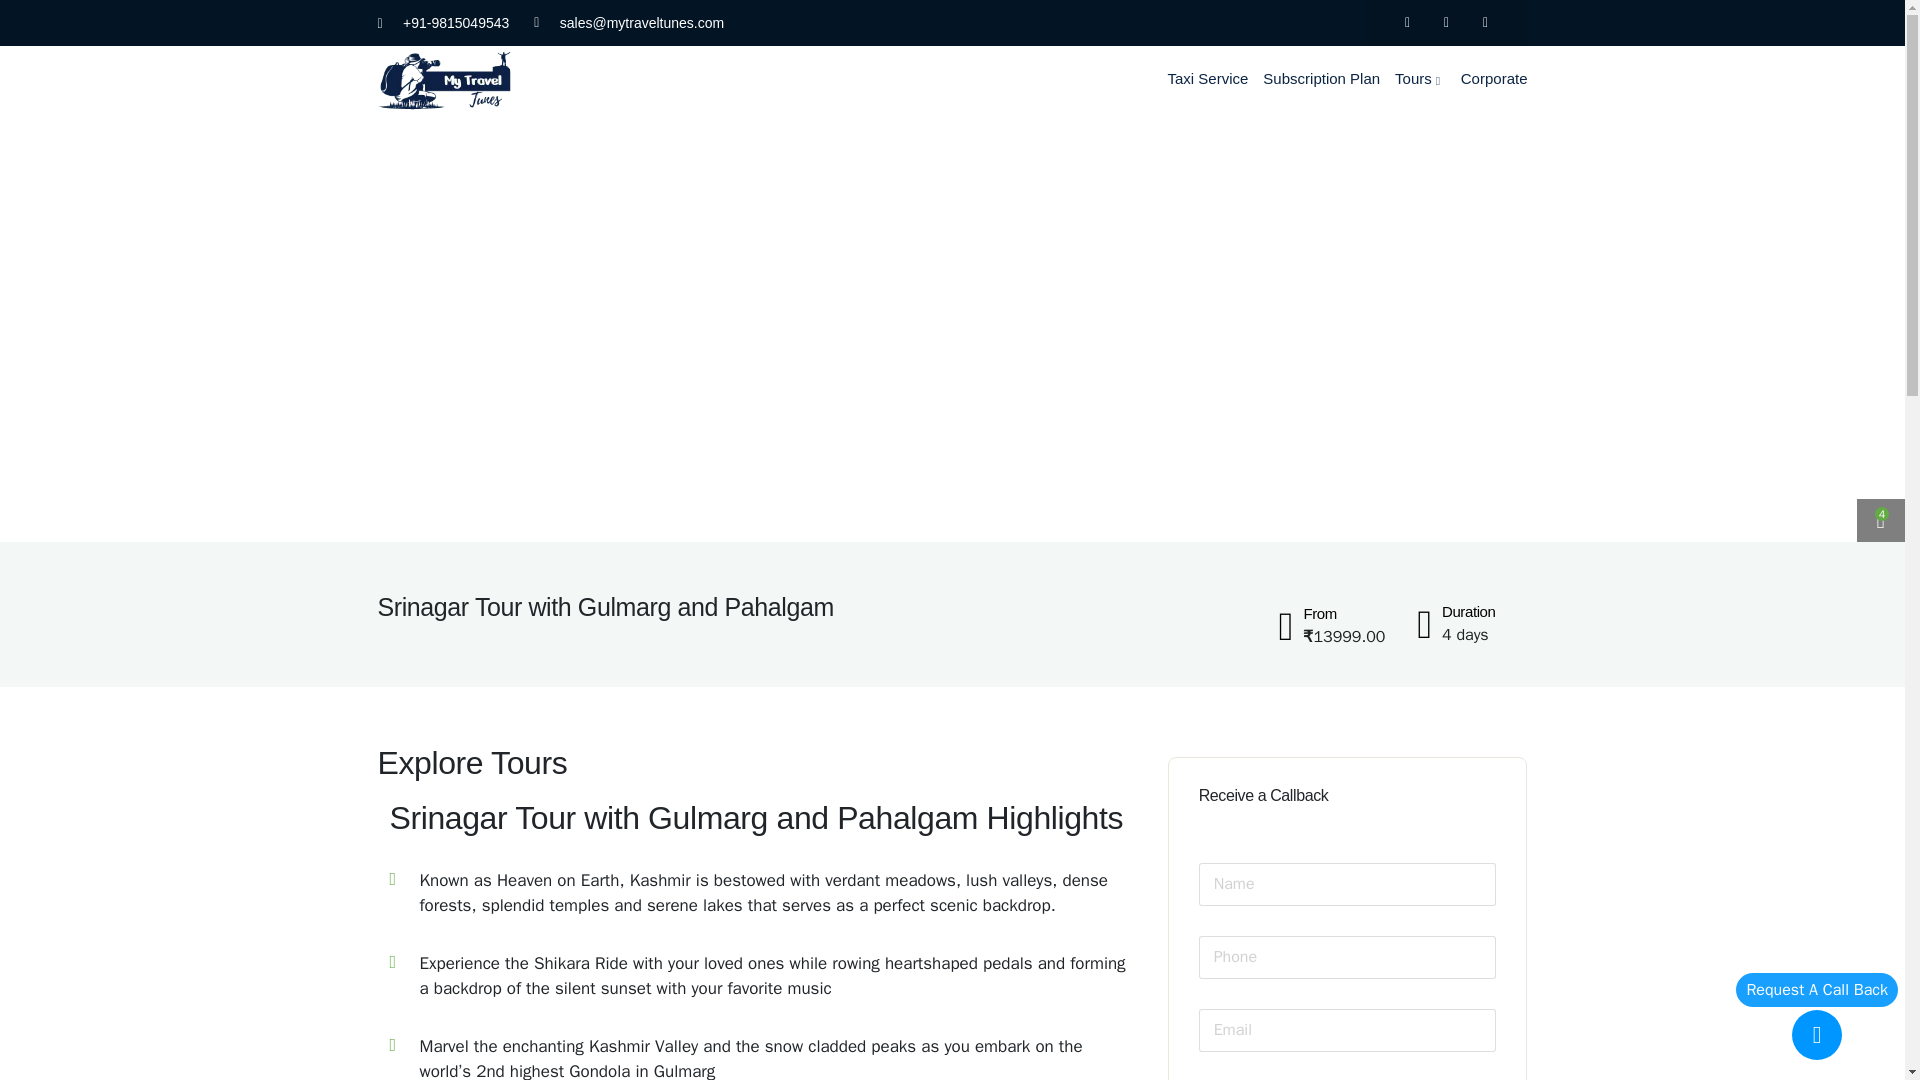 Image resolution: width=1920 pixels, height=1080 pixels. What do you see at coordinates (758, 940) in the screenshot?
I see `Srinagar Tour with Gulmarg and Pahalgam Highlights` at bounding box center [758, 940].